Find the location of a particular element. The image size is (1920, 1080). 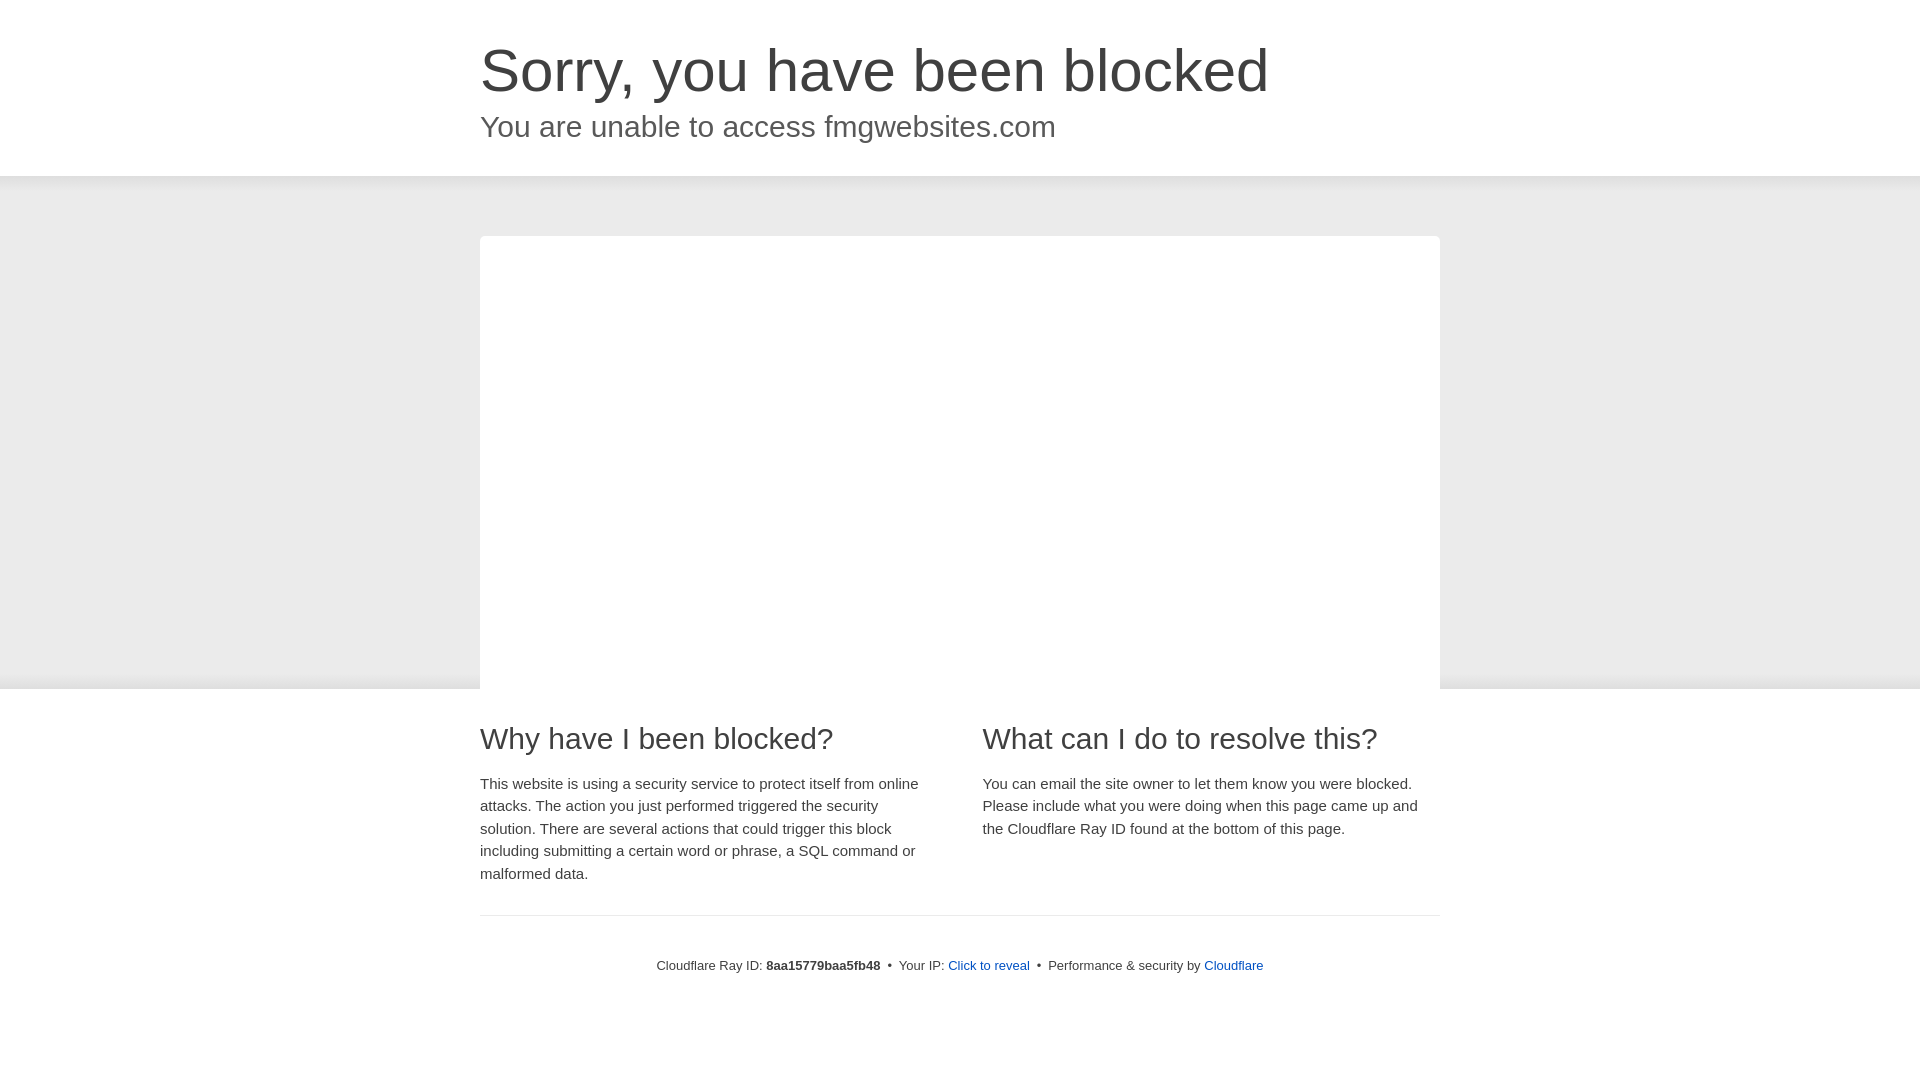

Cloudflare is located at coordinates (1233, 965).